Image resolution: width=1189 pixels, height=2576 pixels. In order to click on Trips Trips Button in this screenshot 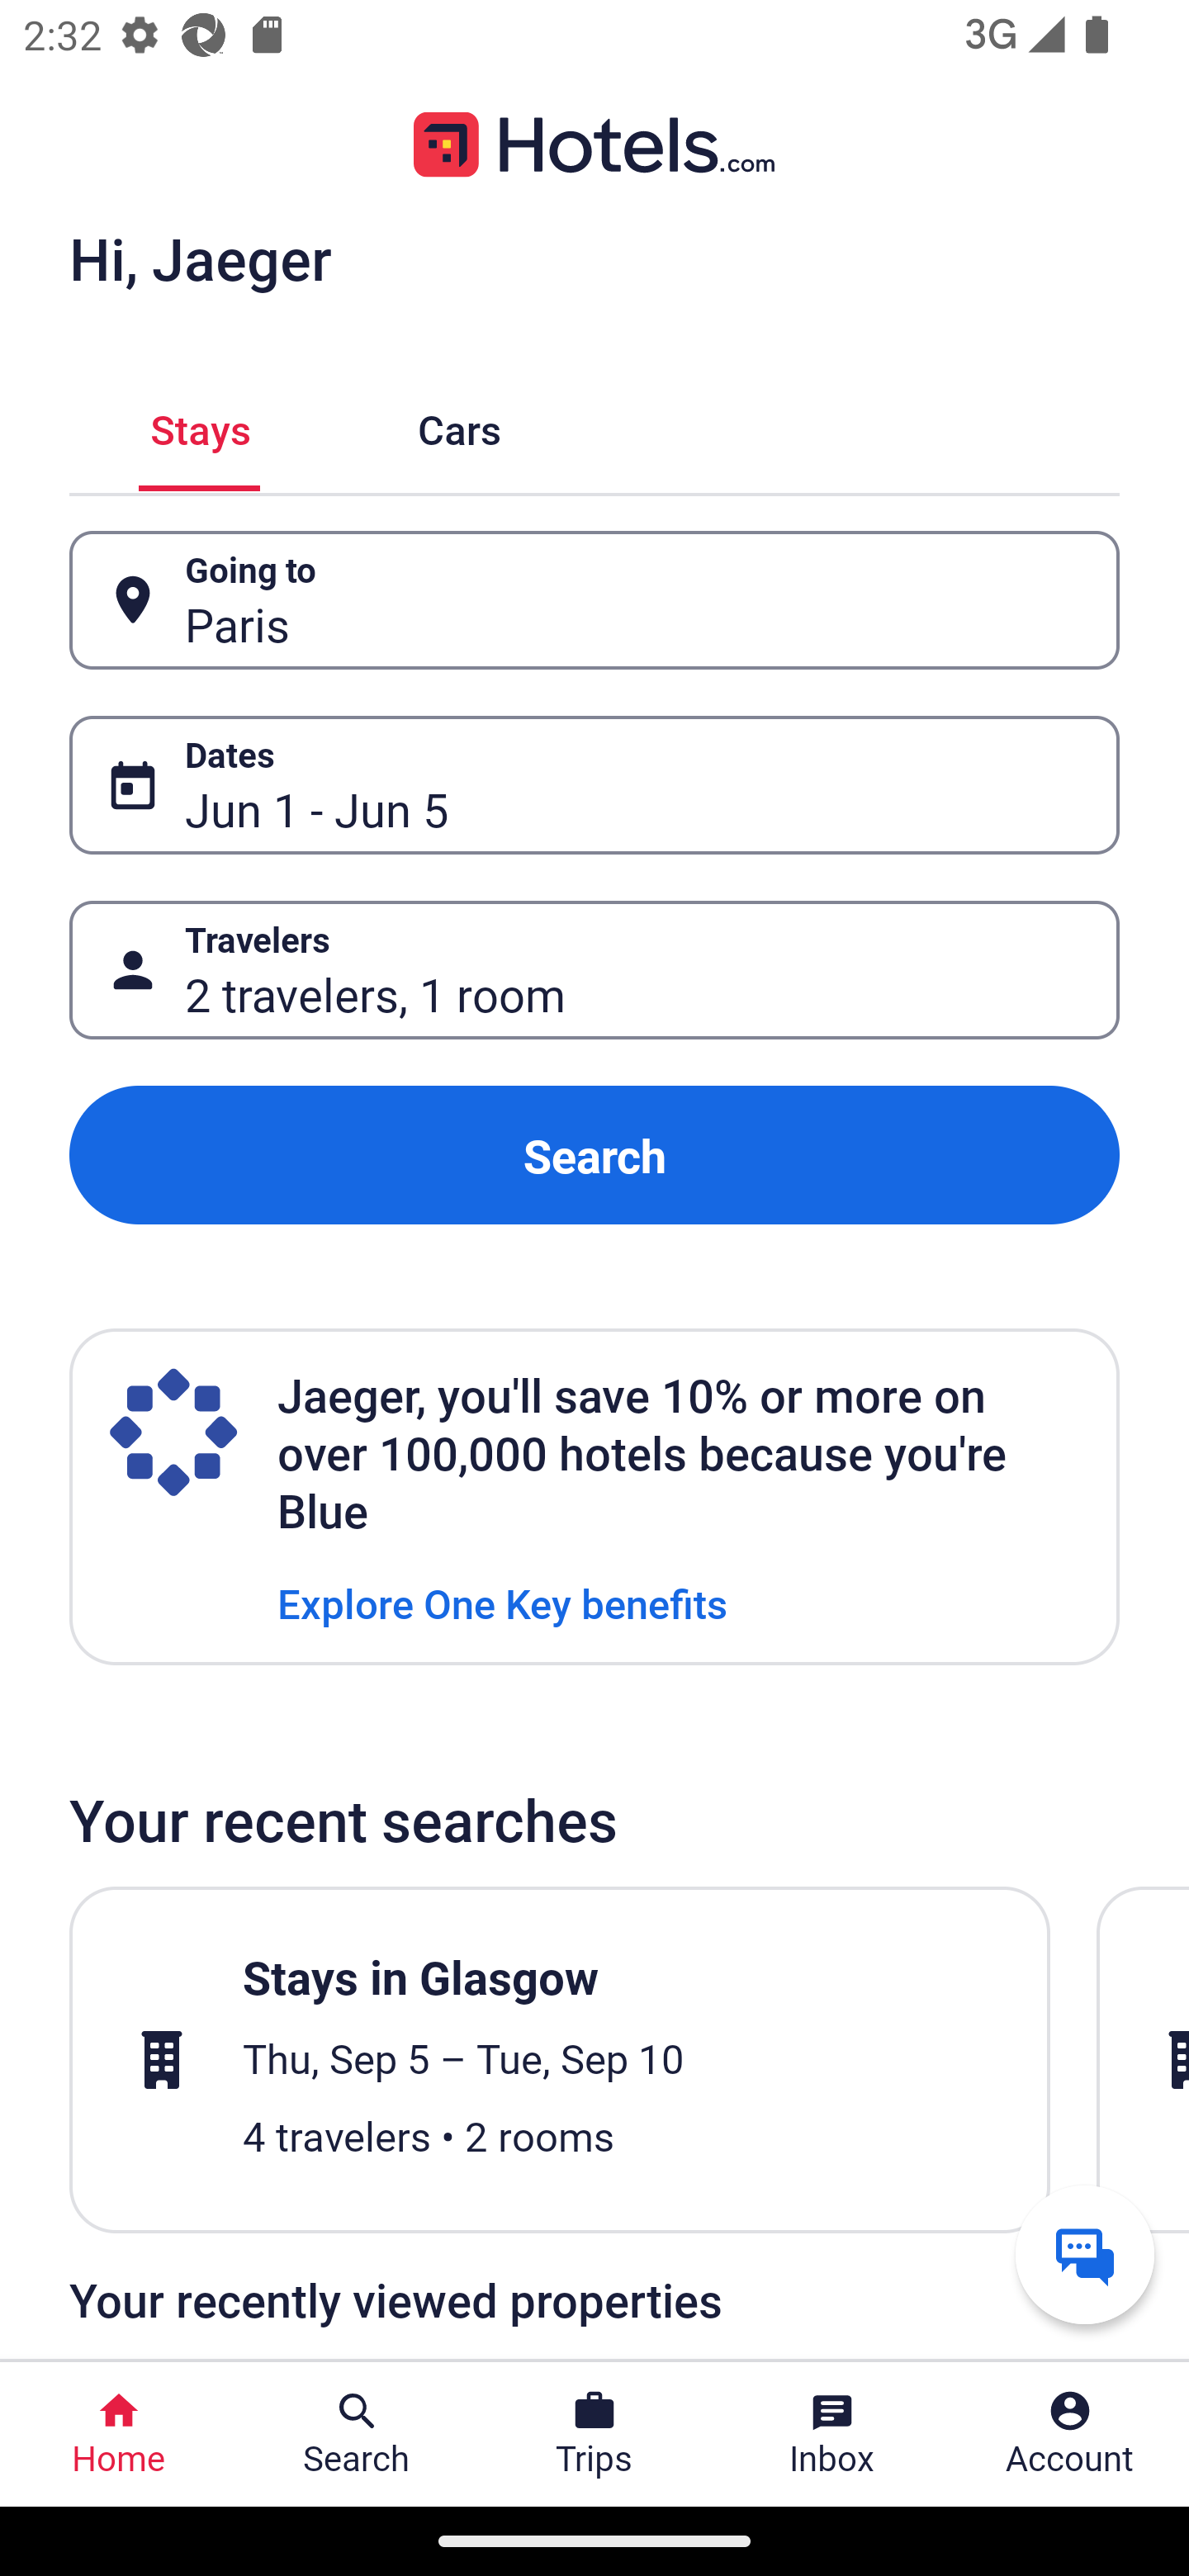, I will do `click(594, 2434)`.